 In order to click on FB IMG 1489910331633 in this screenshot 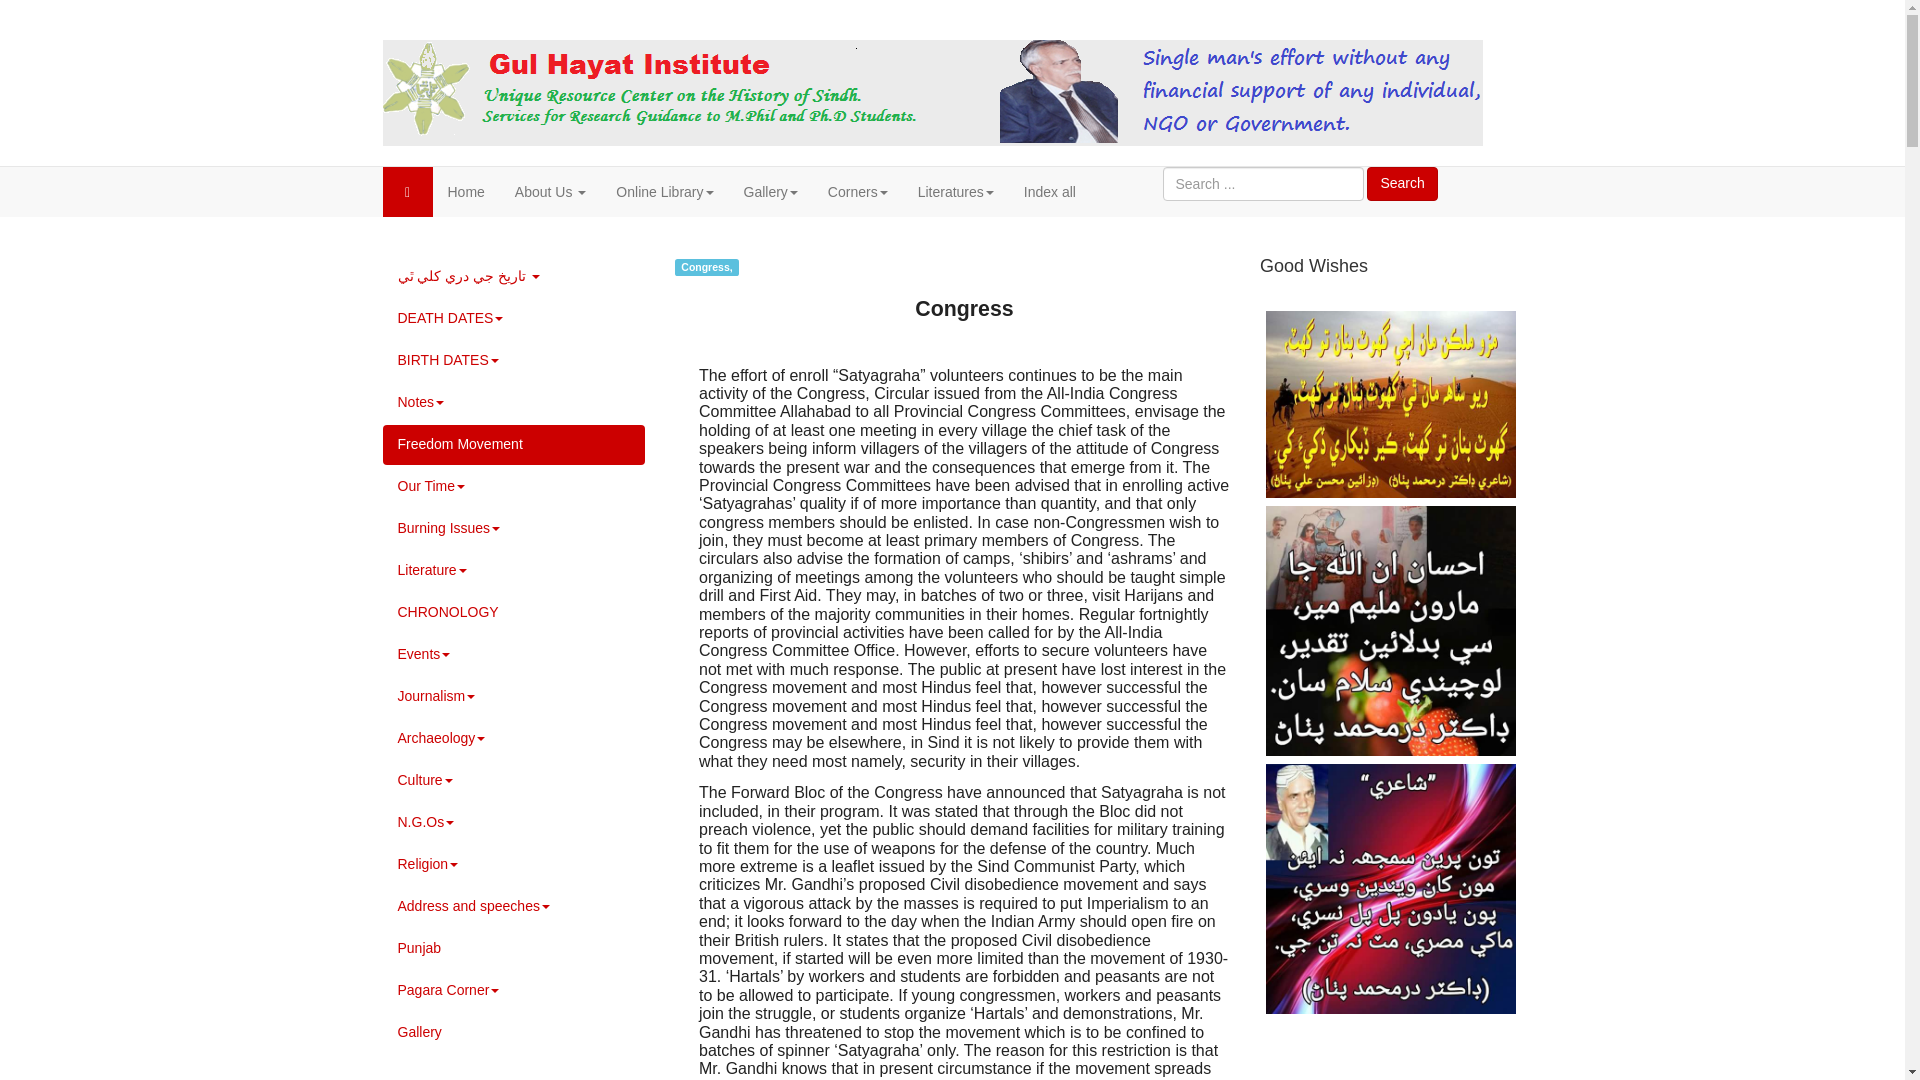, I will do `click(1390, 888)`.